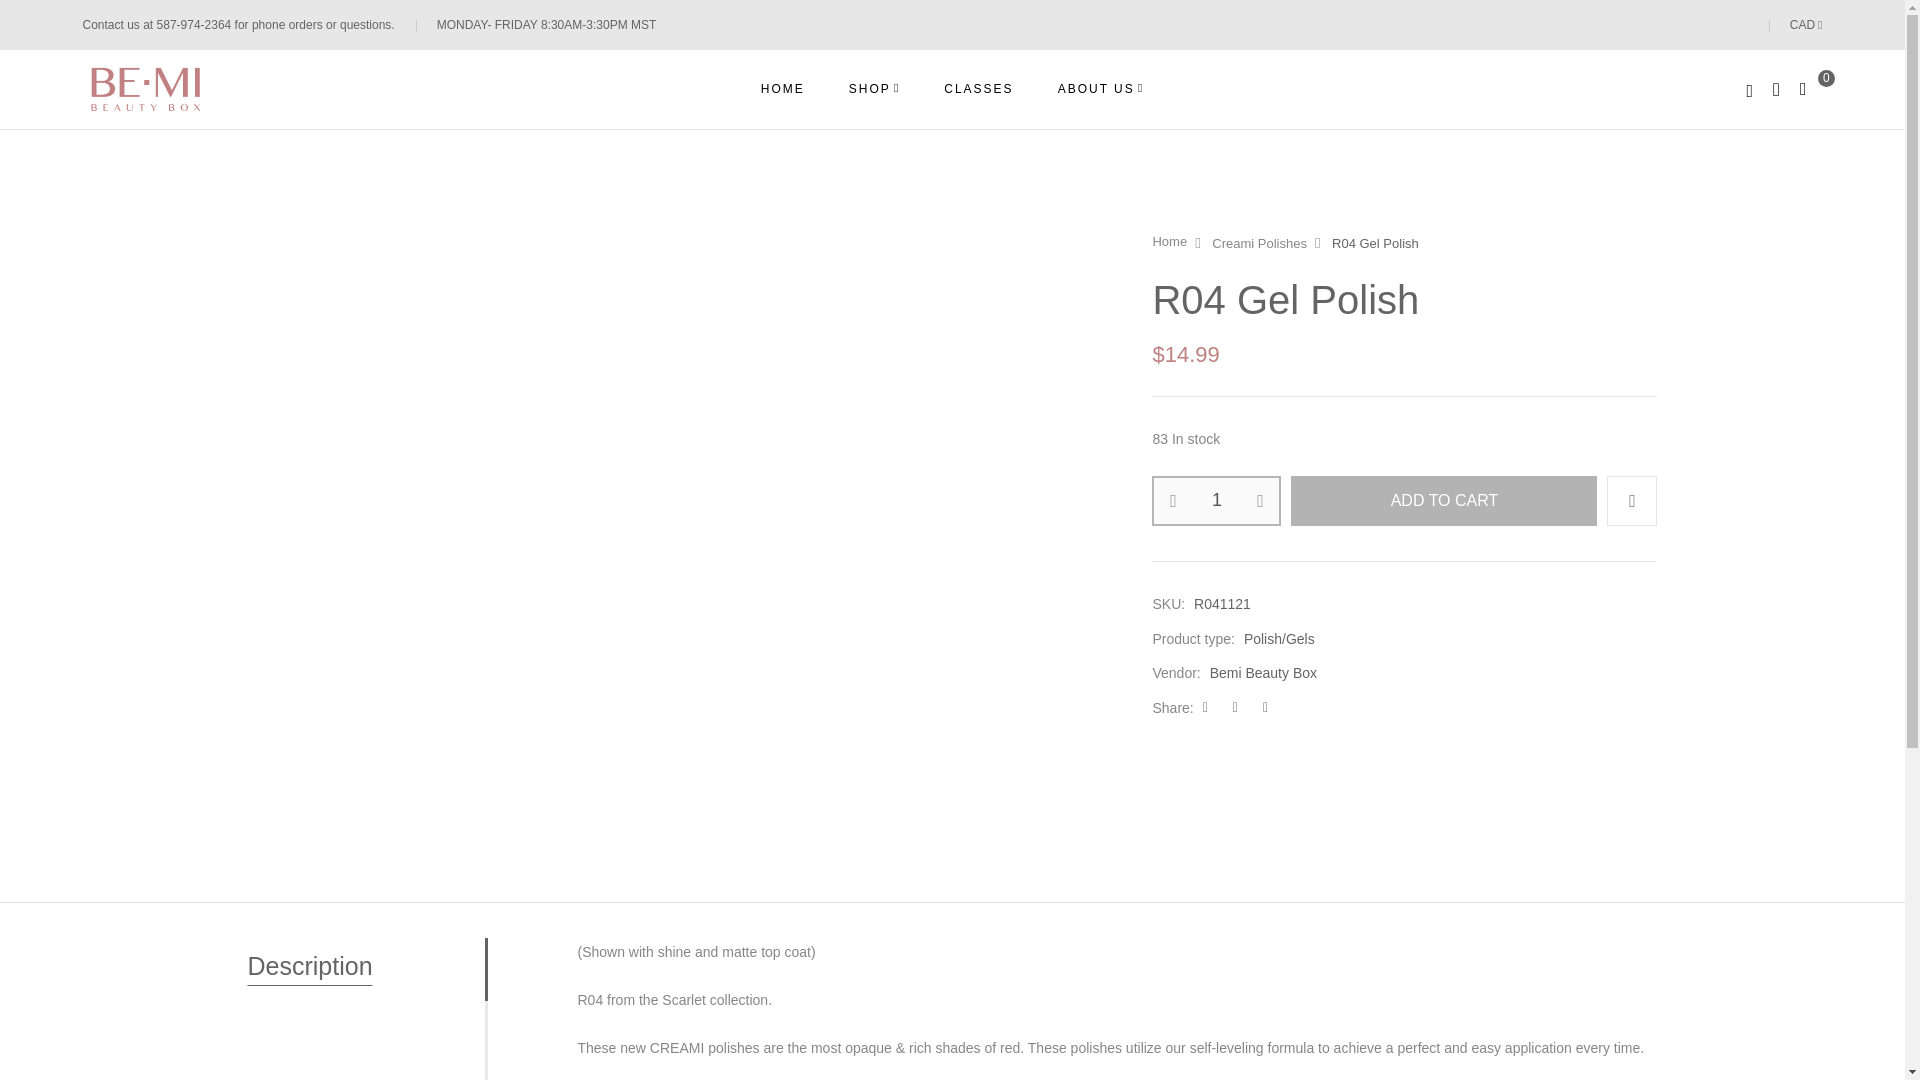 This screenshot has height=1080, width=1920. I want to click on SHOP, so click(874, 88).